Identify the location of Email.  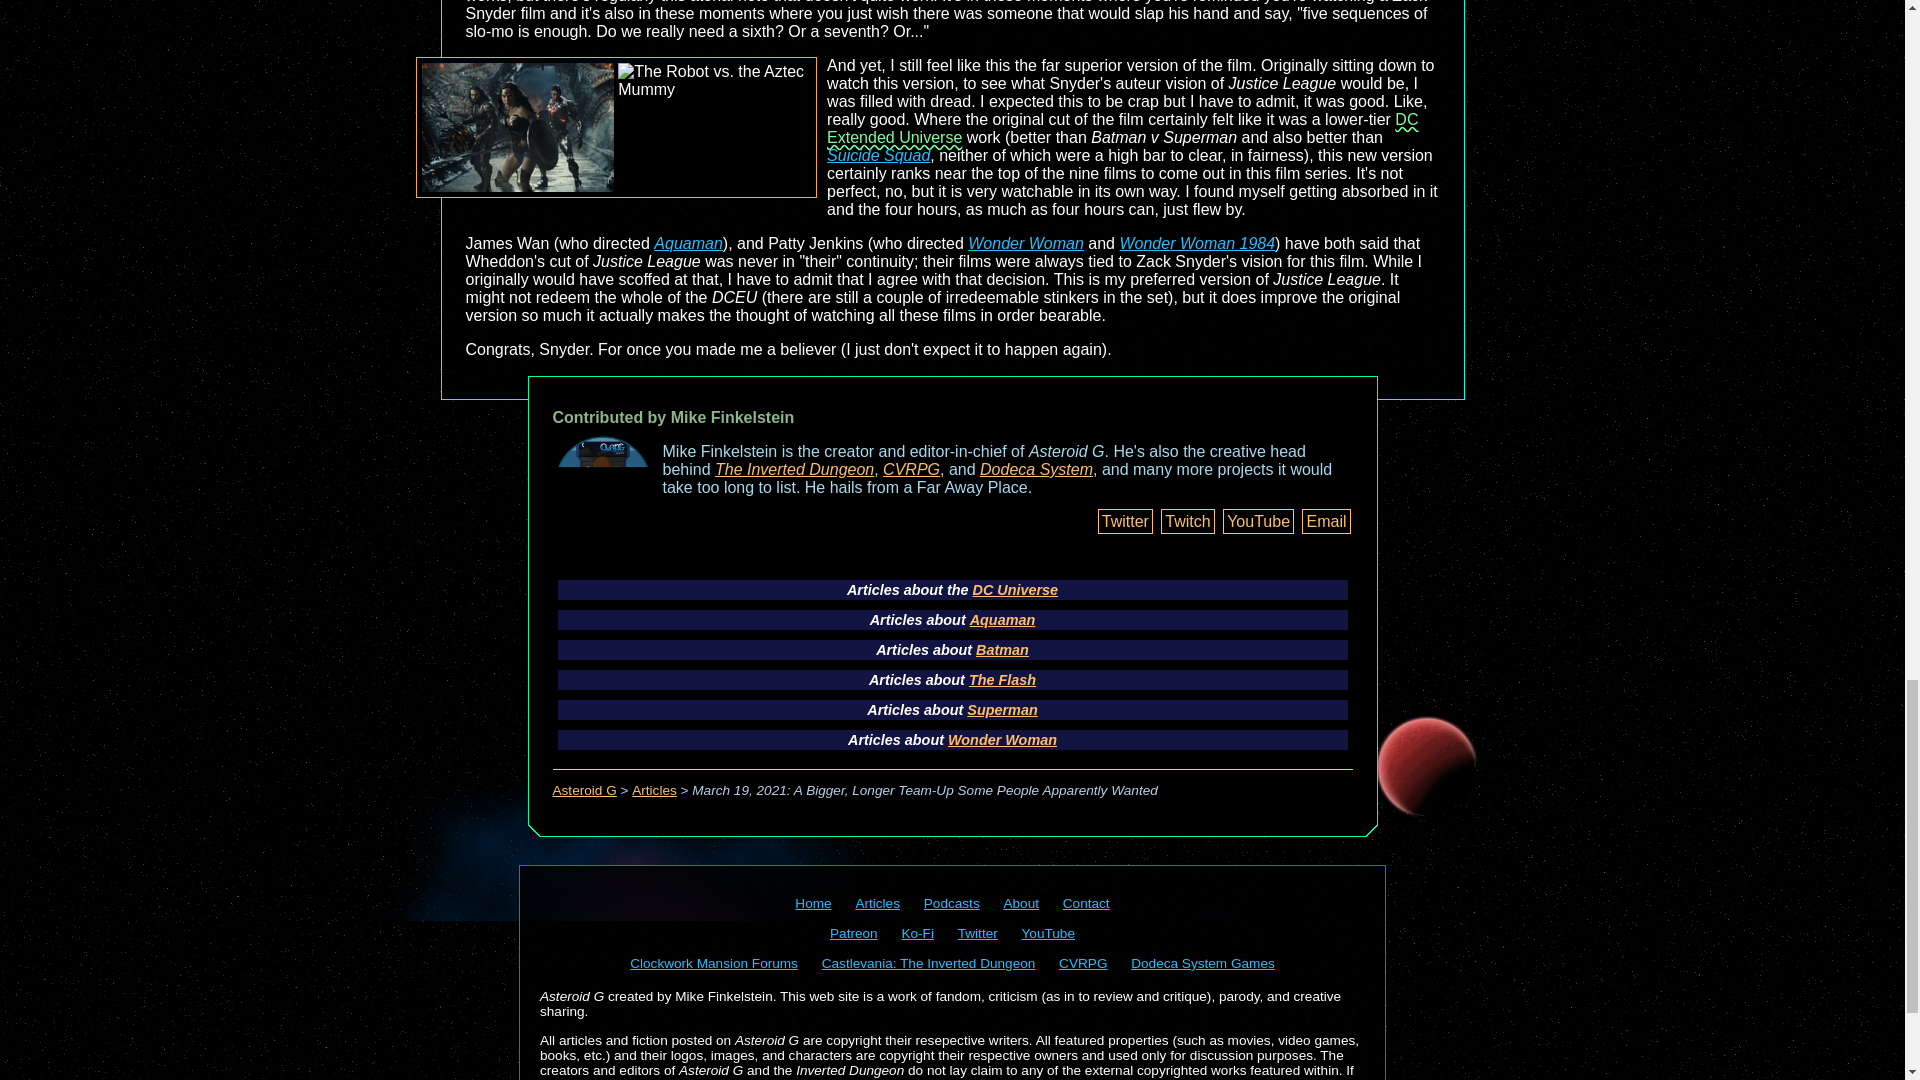
(1325, 520).